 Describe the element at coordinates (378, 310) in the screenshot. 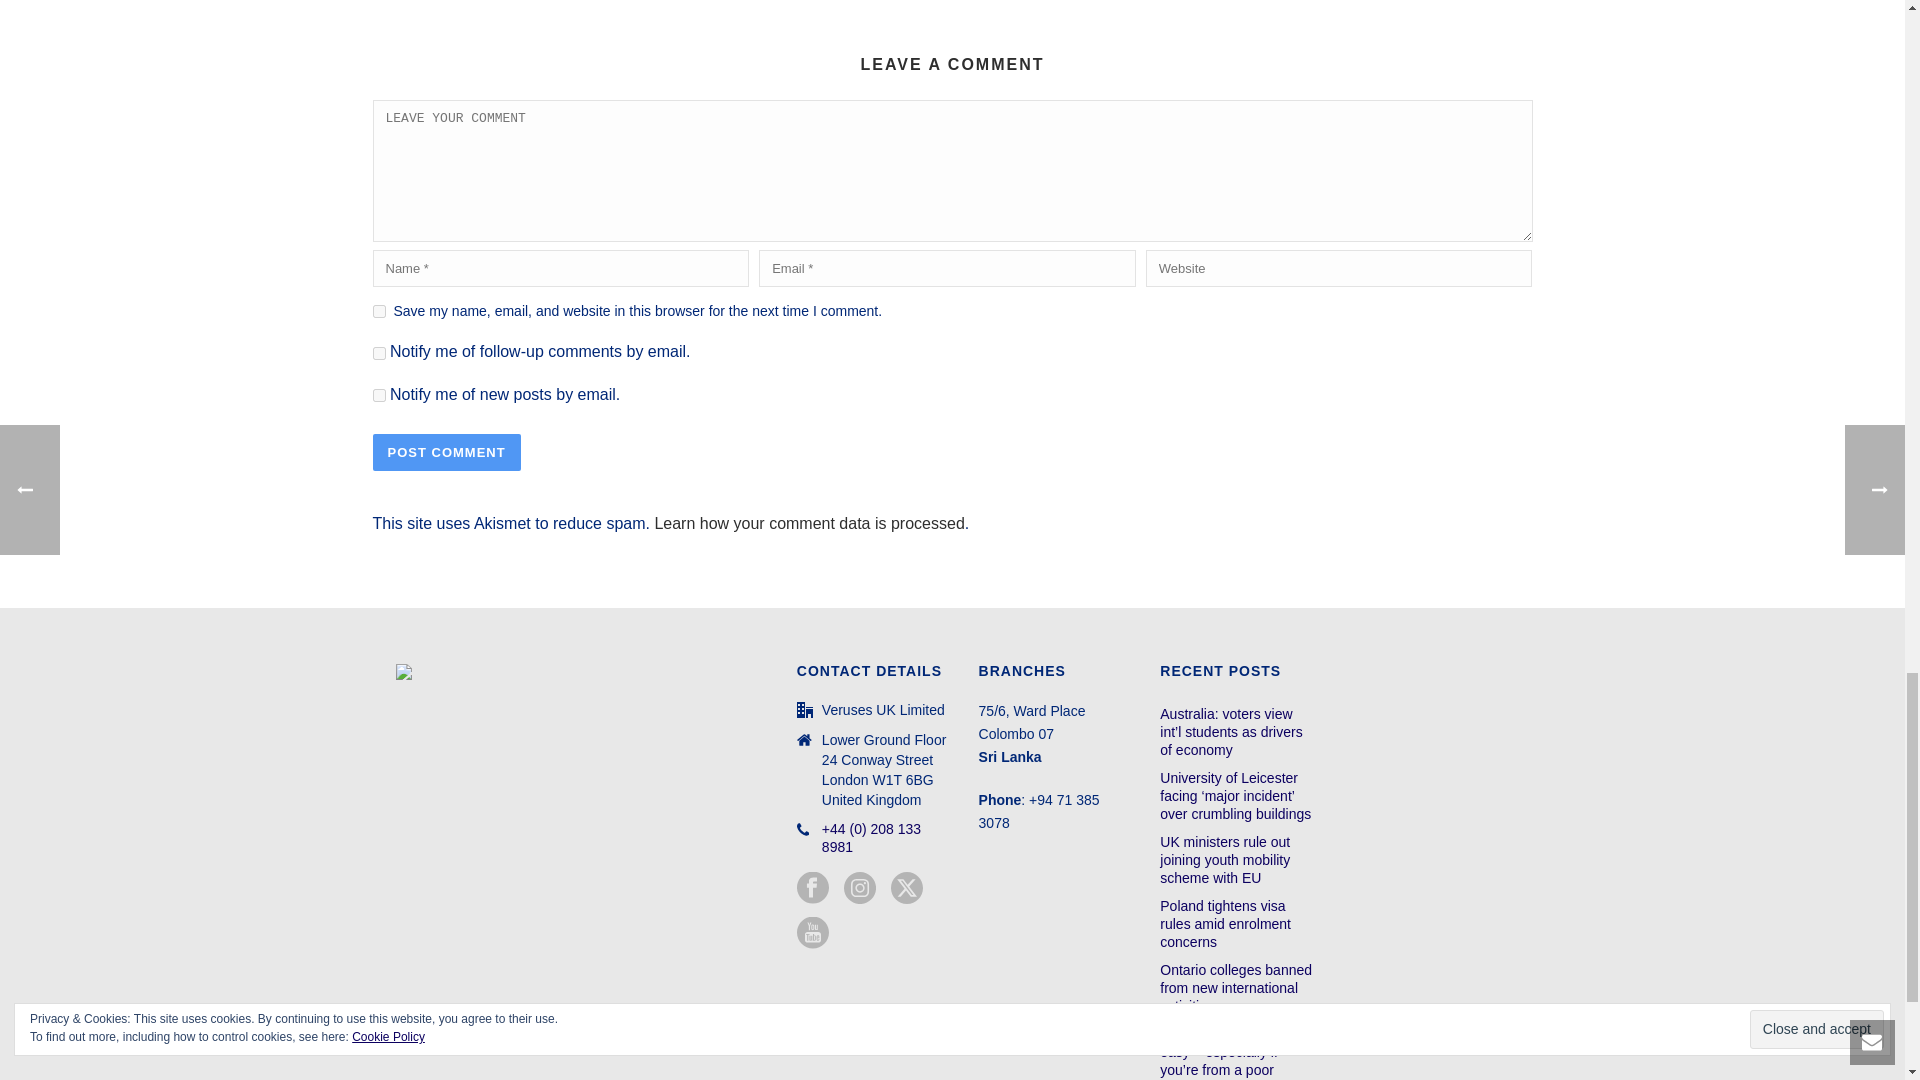

I see `yes` at that location.